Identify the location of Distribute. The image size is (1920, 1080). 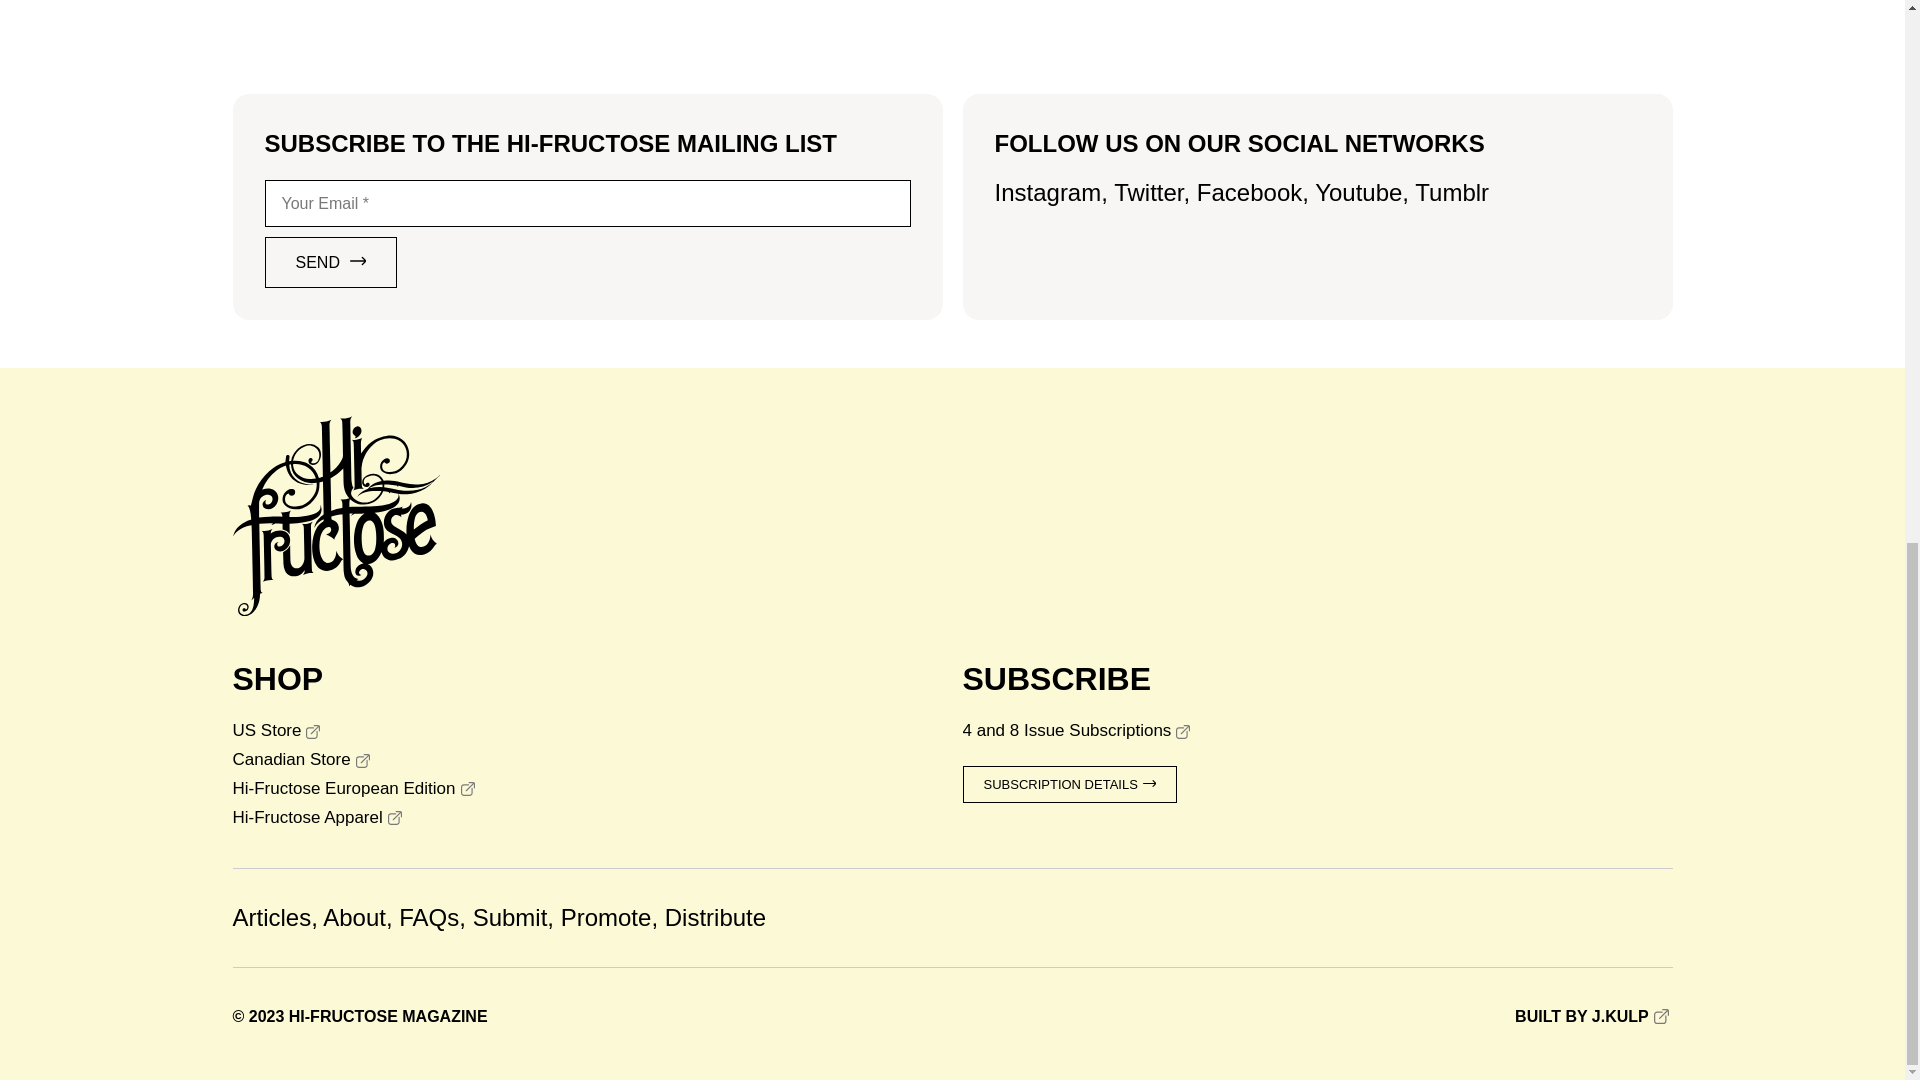
(715, 916).